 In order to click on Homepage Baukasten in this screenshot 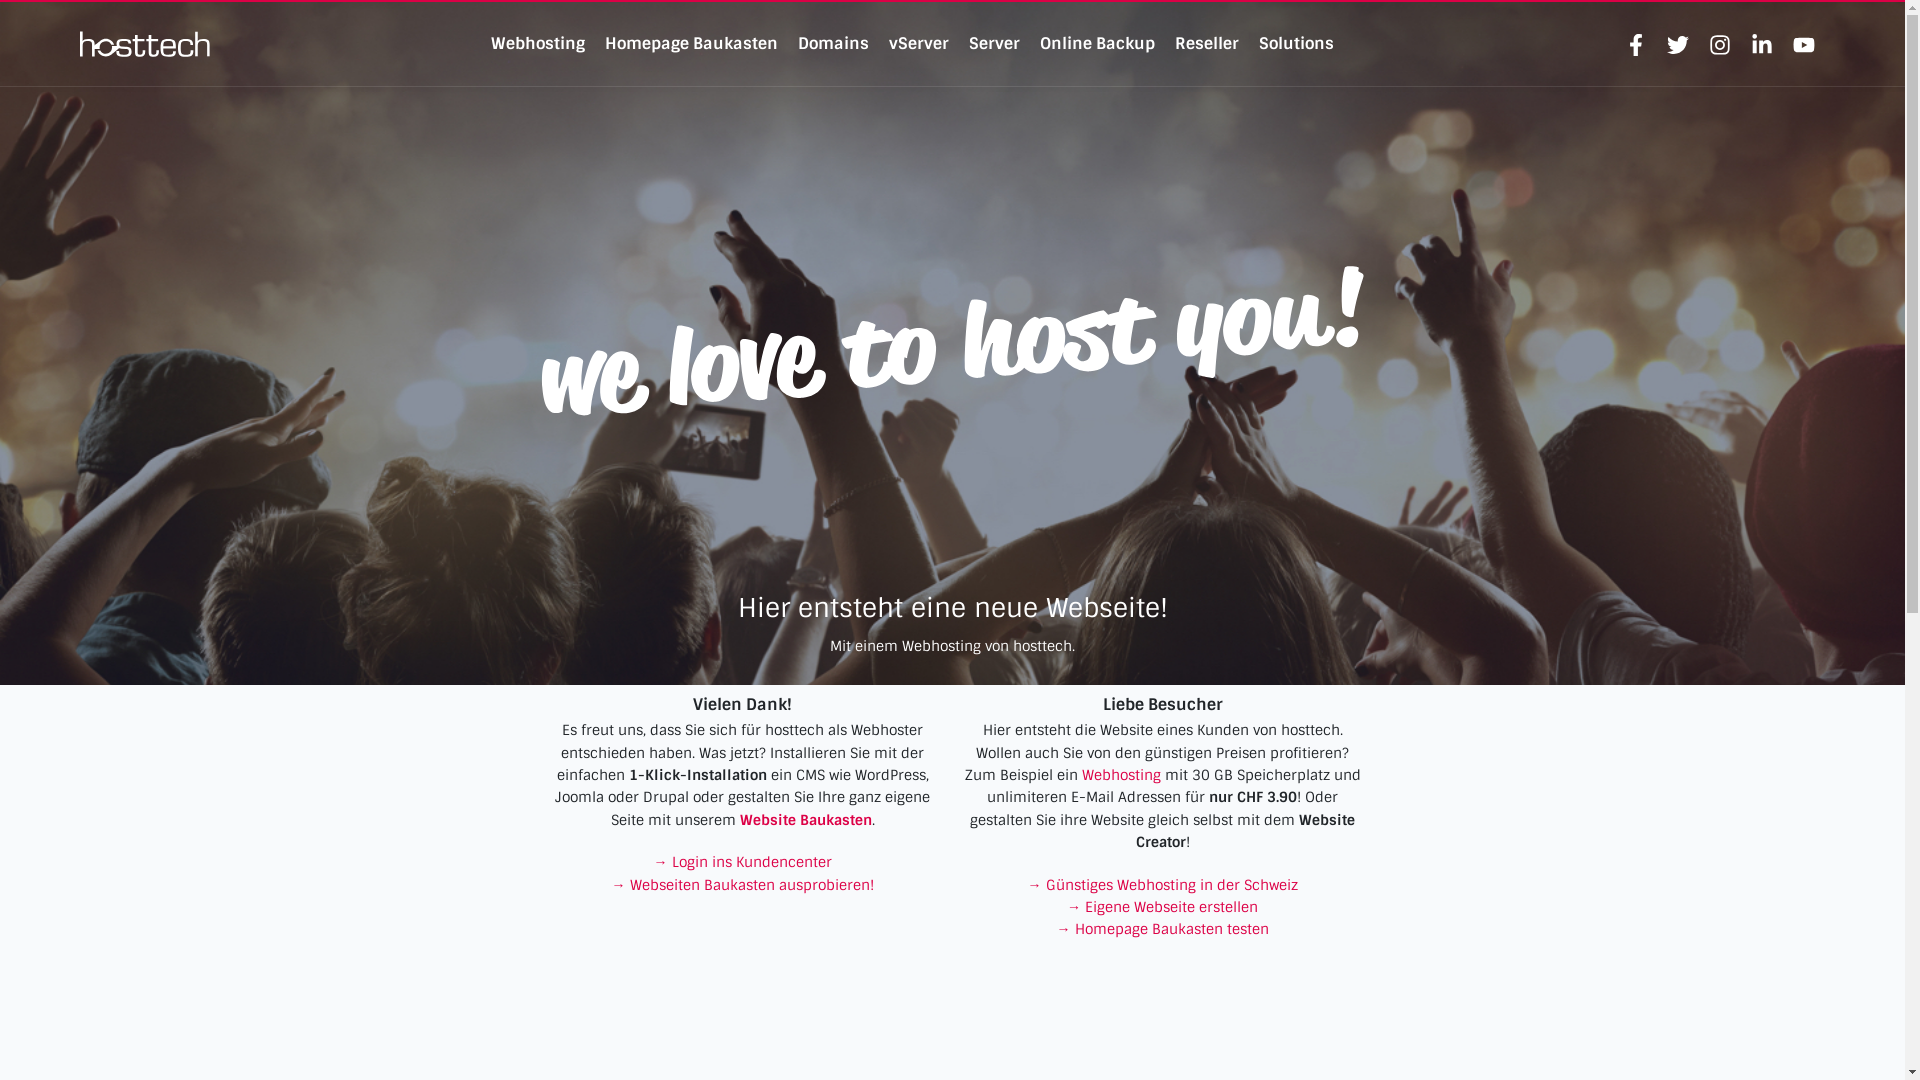, I will do `click(692, 44)`.